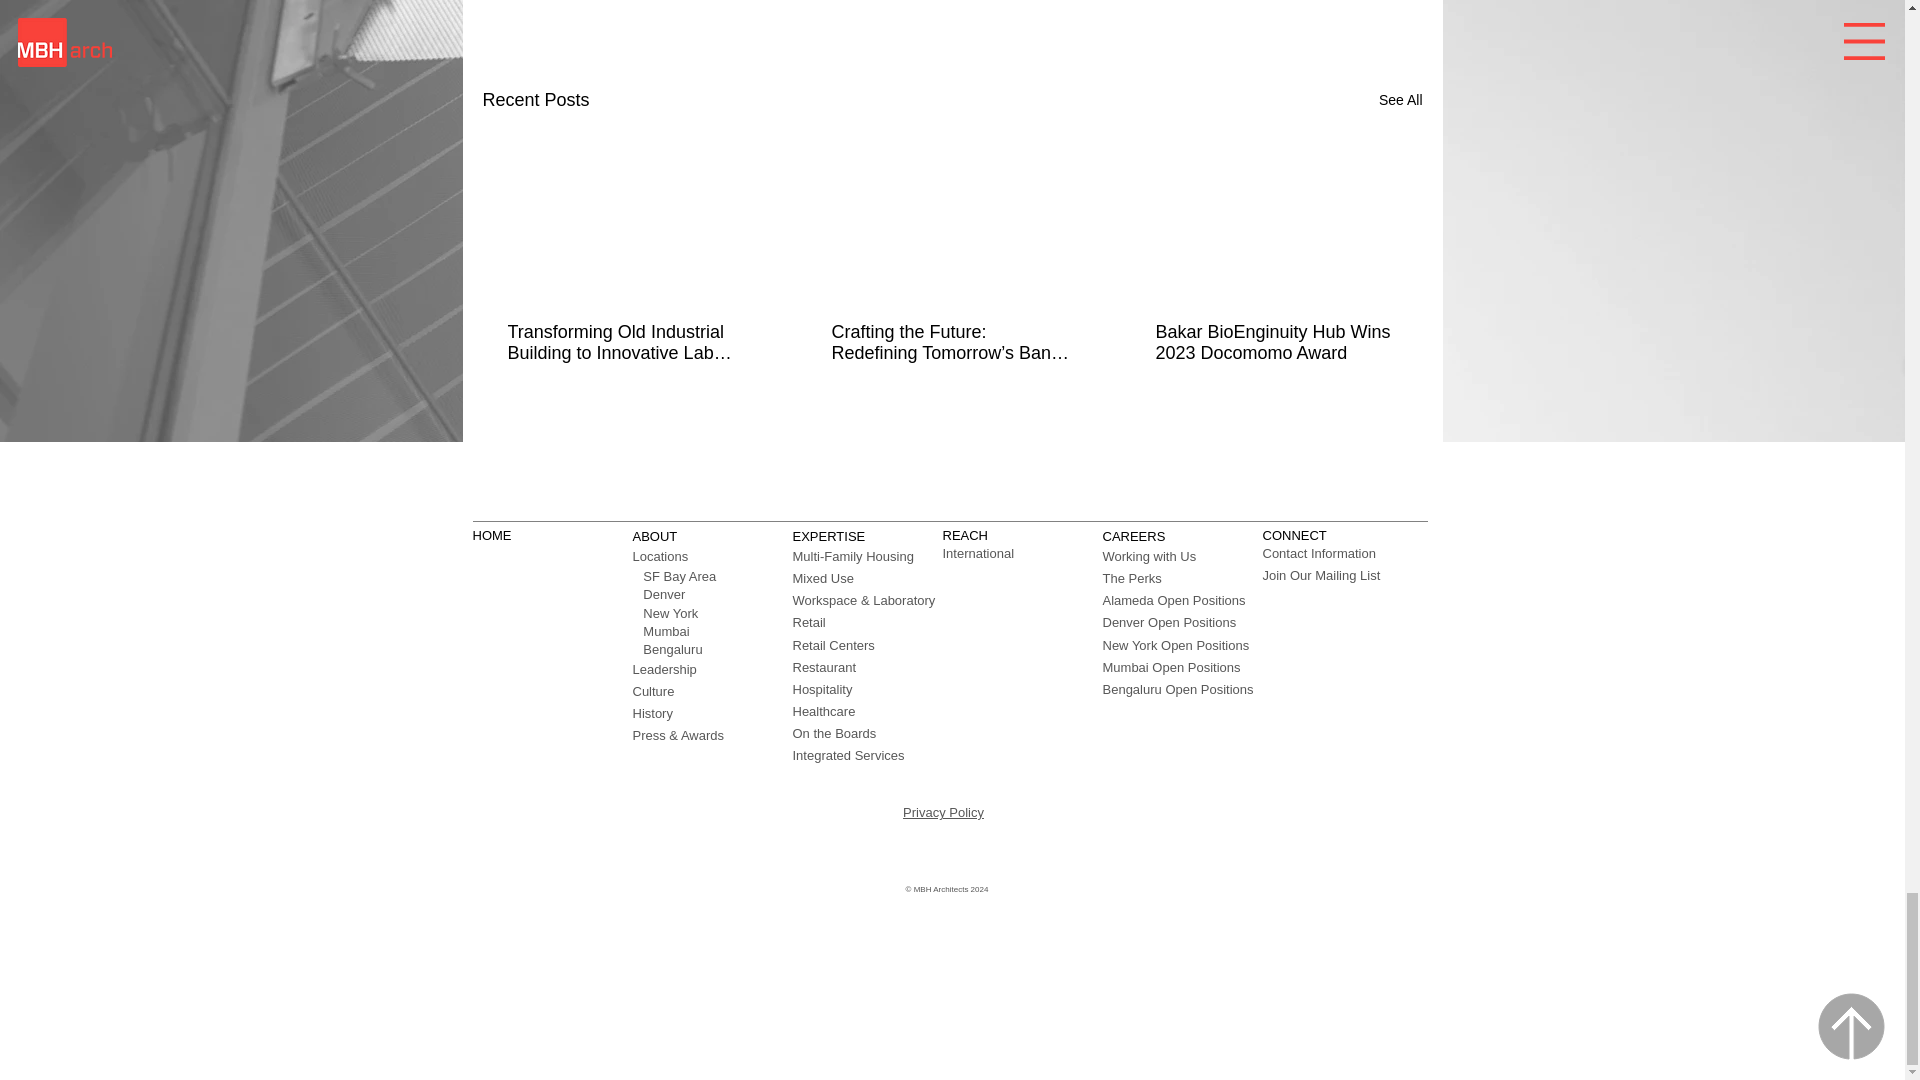 The width and height of the screenshot is (1920, 1080). What do you see at coordinates (852, 556) in the screenshot?
I see `Multi-Family Housing` at bounding box center [852, 556].